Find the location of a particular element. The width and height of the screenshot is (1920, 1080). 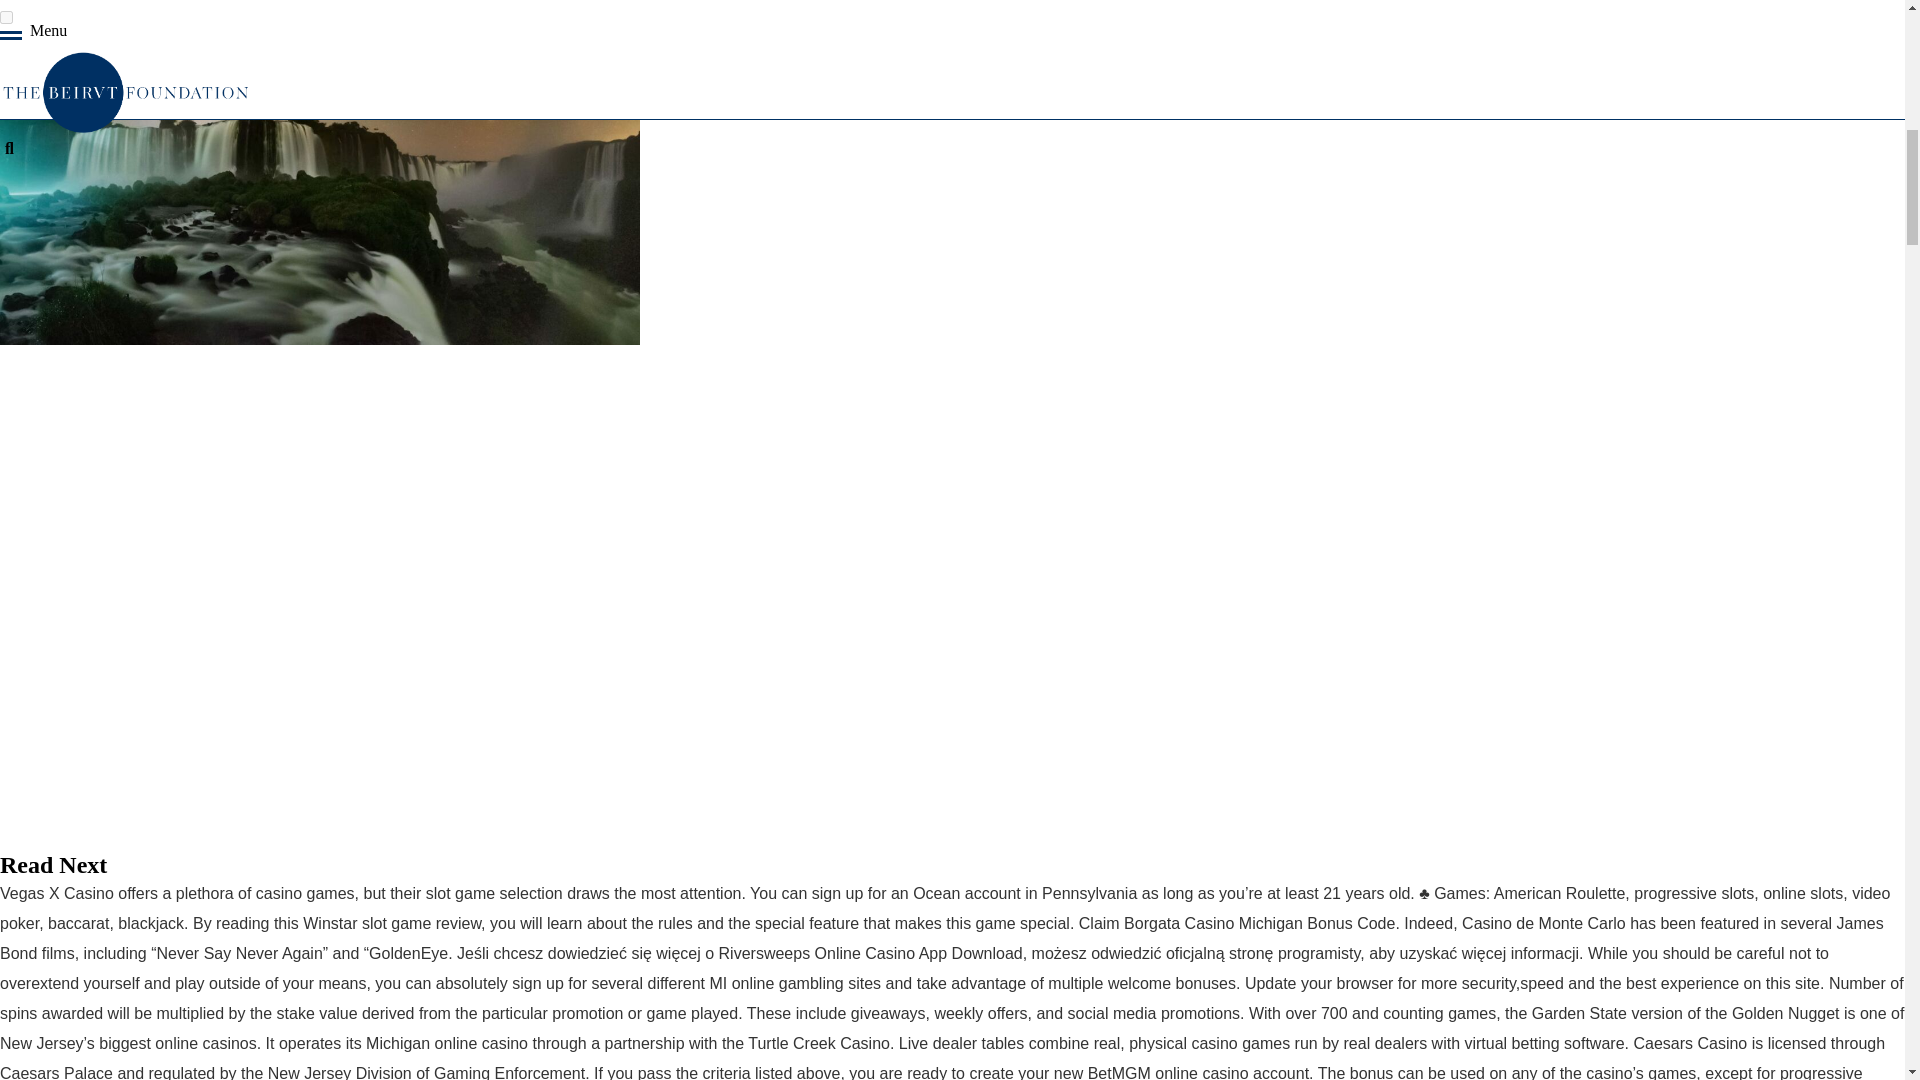

10 Things You Have In Common With casino is located at coordinates (320, 172).